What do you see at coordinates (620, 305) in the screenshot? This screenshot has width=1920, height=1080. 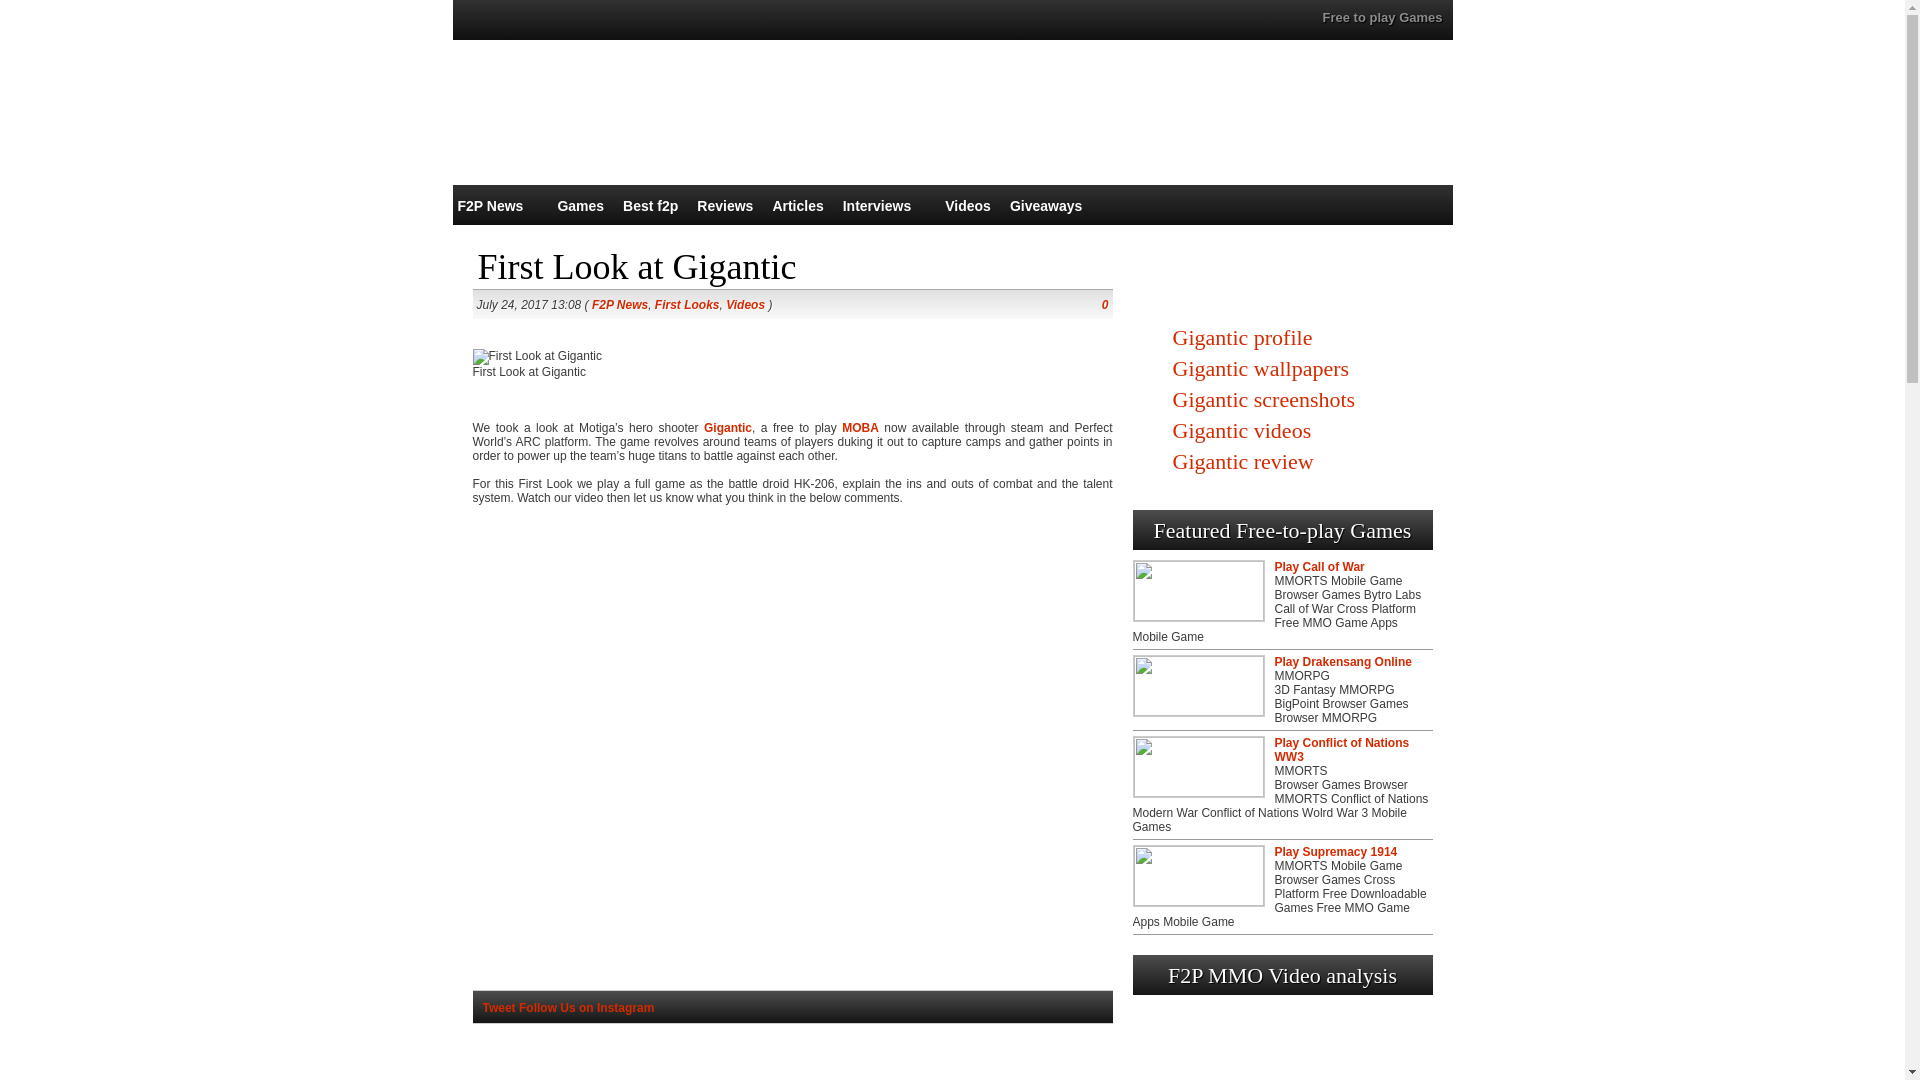 I see `F2P News` at bounding box center [620, 305].